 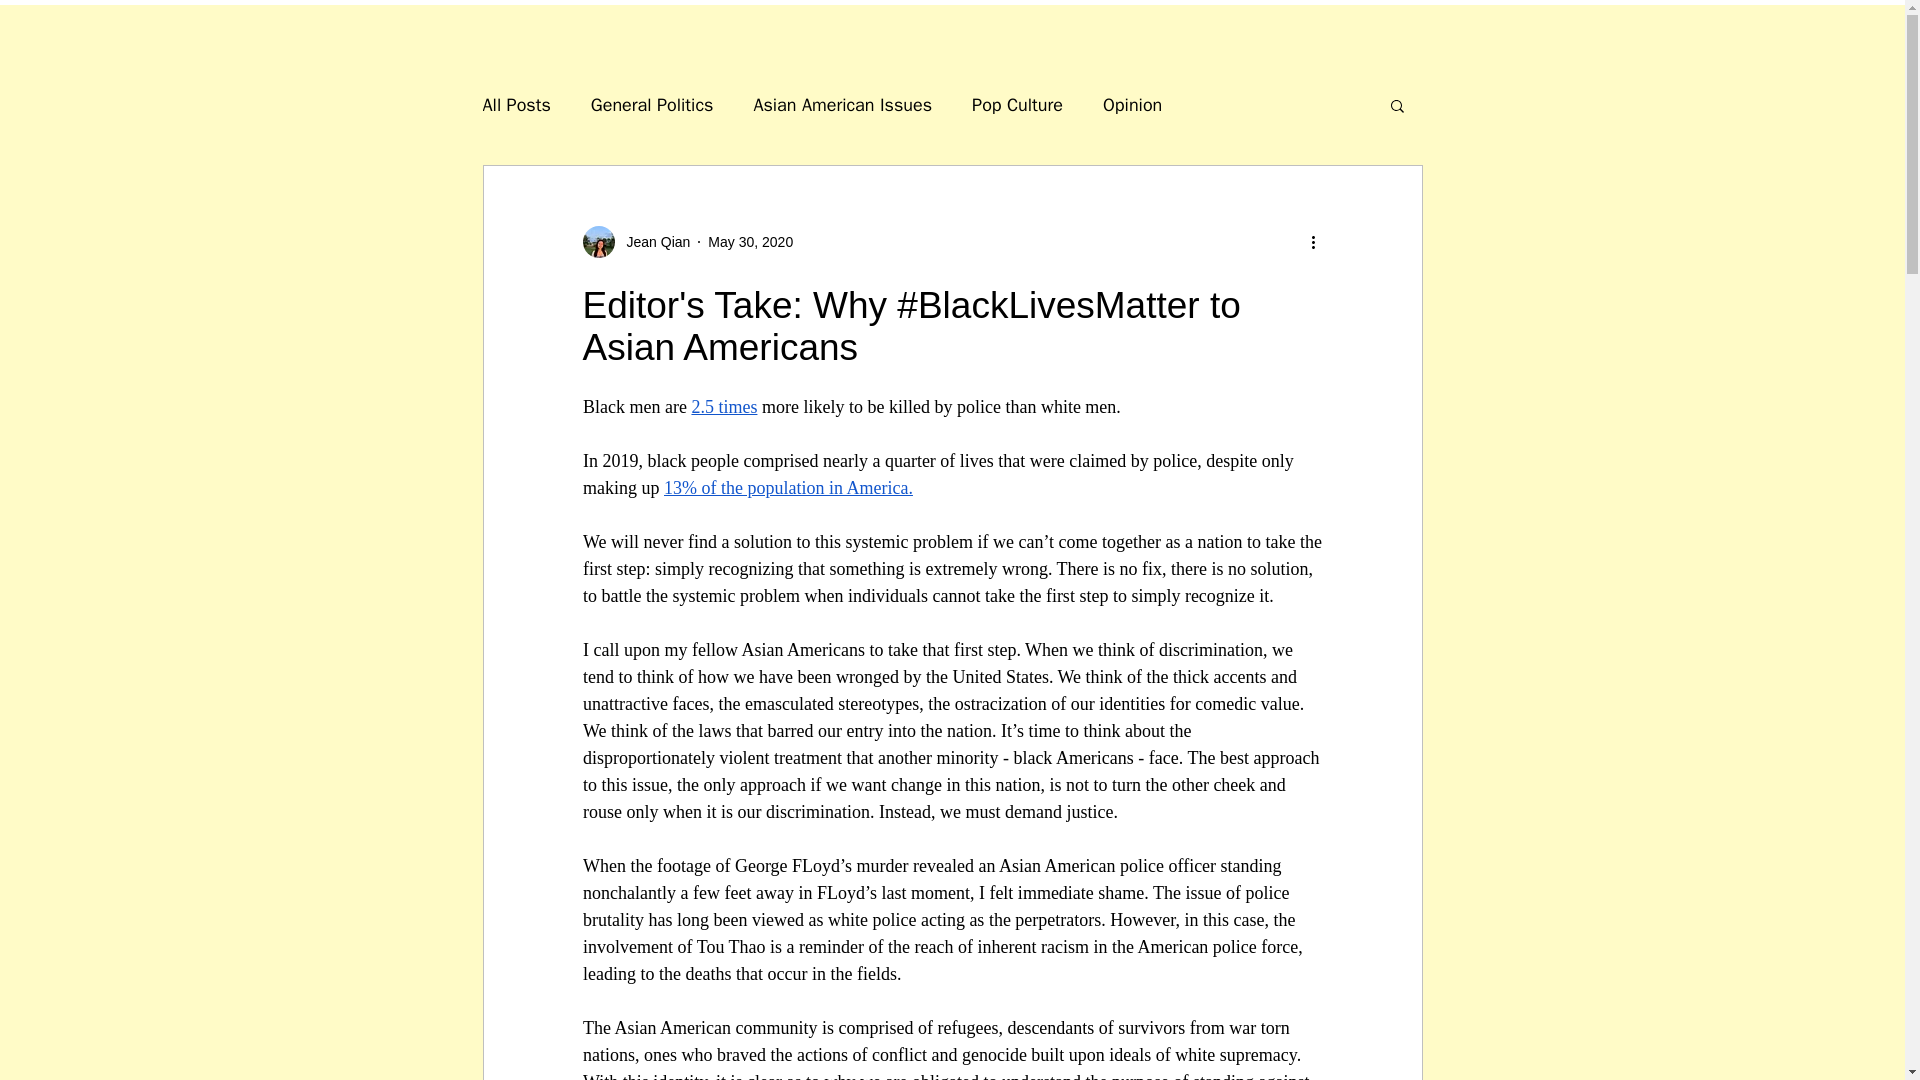 What do you see at coordinates (652, 242) in the screenshot?
I see `Jean Qian` at bounding box center [652, 242].